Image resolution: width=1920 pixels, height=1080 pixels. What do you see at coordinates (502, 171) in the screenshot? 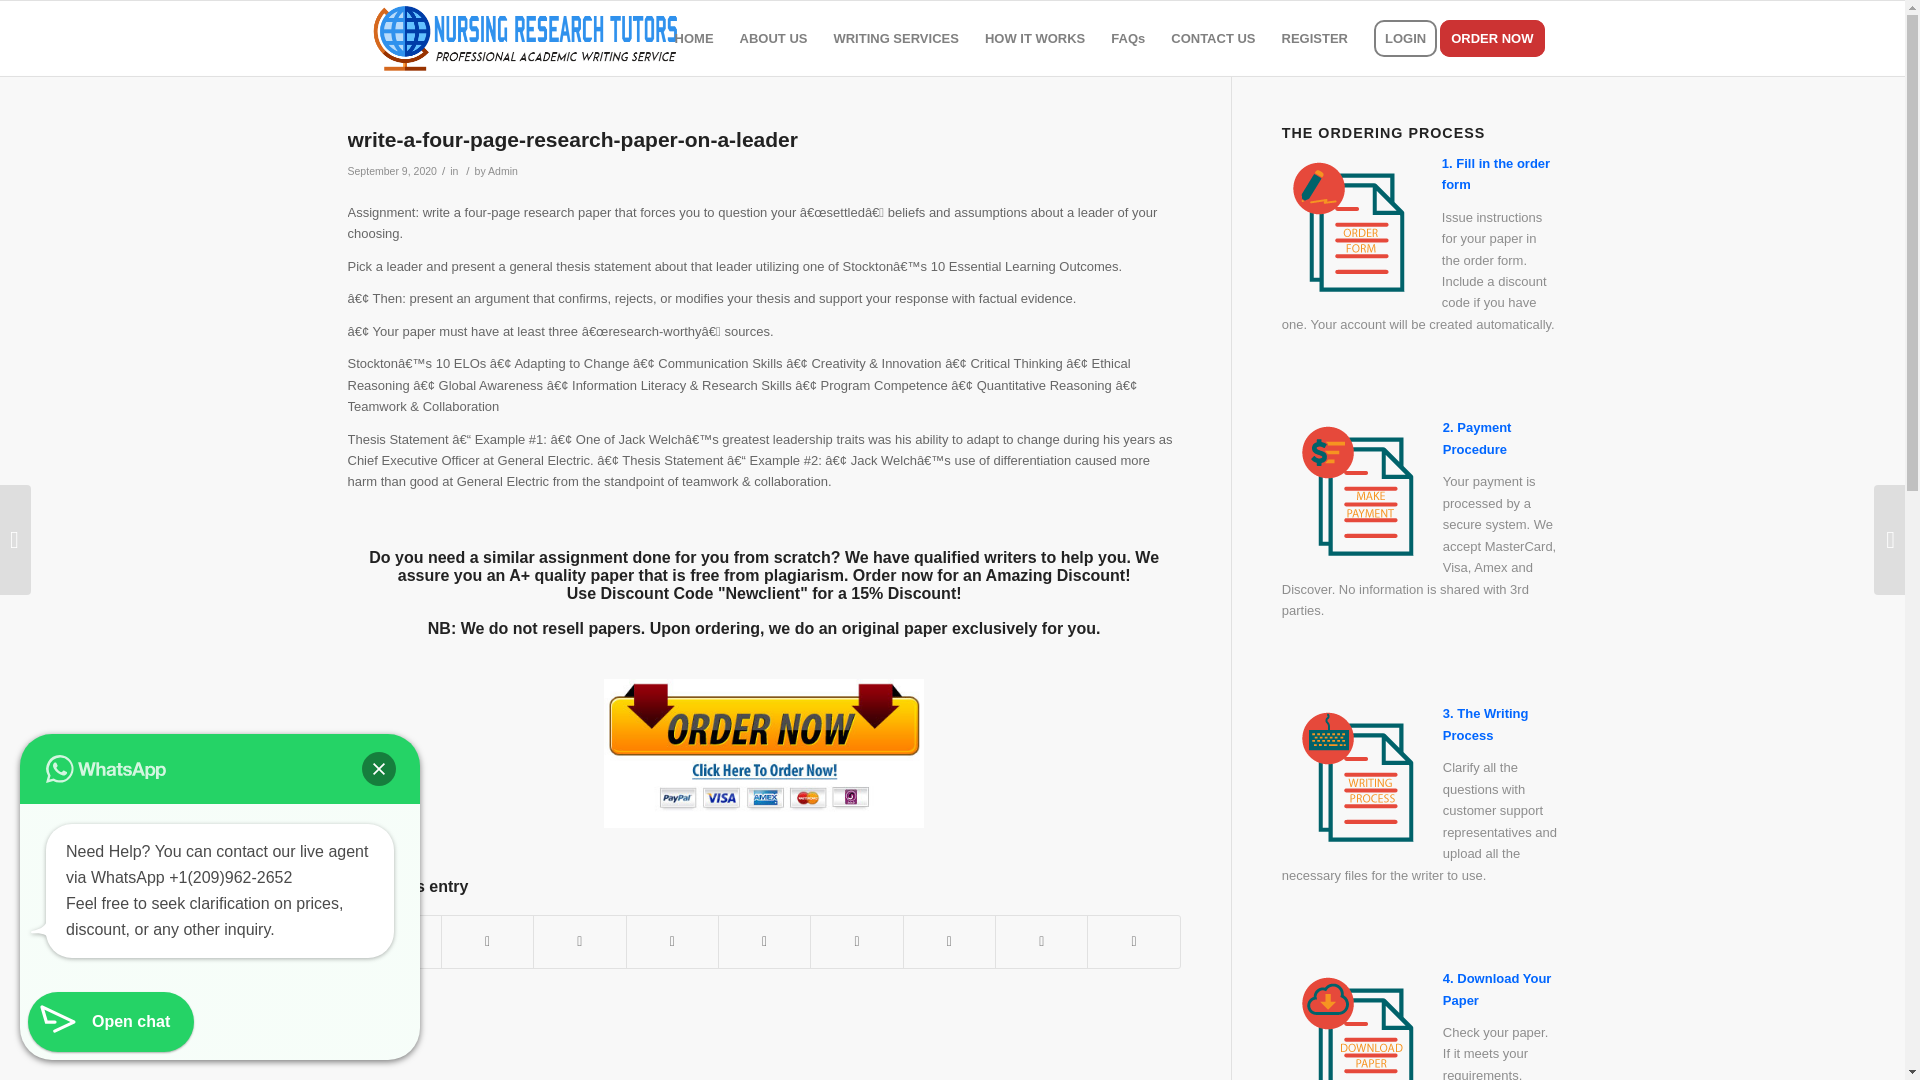
I see `Admin` at bounding box center [502, 171].